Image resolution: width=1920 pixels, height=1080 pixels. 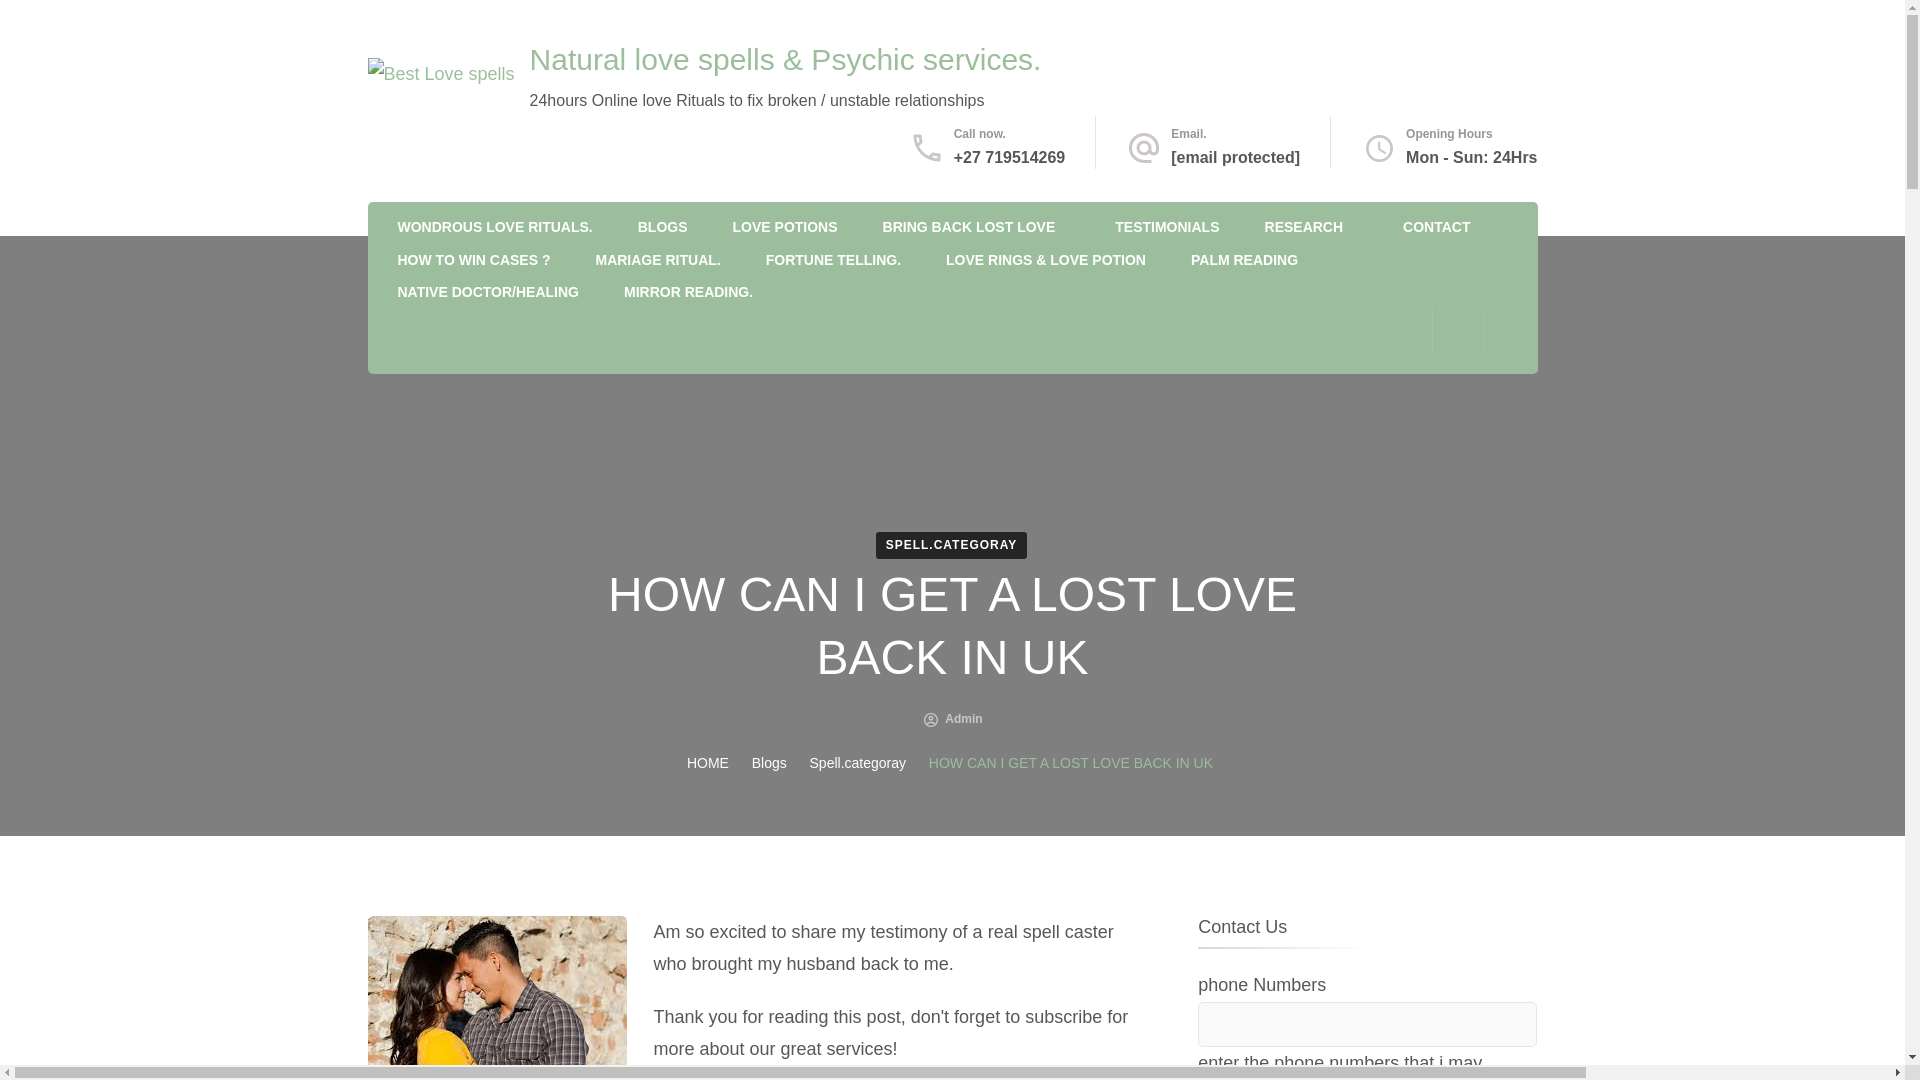 What do you see at coordinates (970, 228) in the screenshot?
I see `BRING BACK LOST LOVE` at bounding box center [970, 228].